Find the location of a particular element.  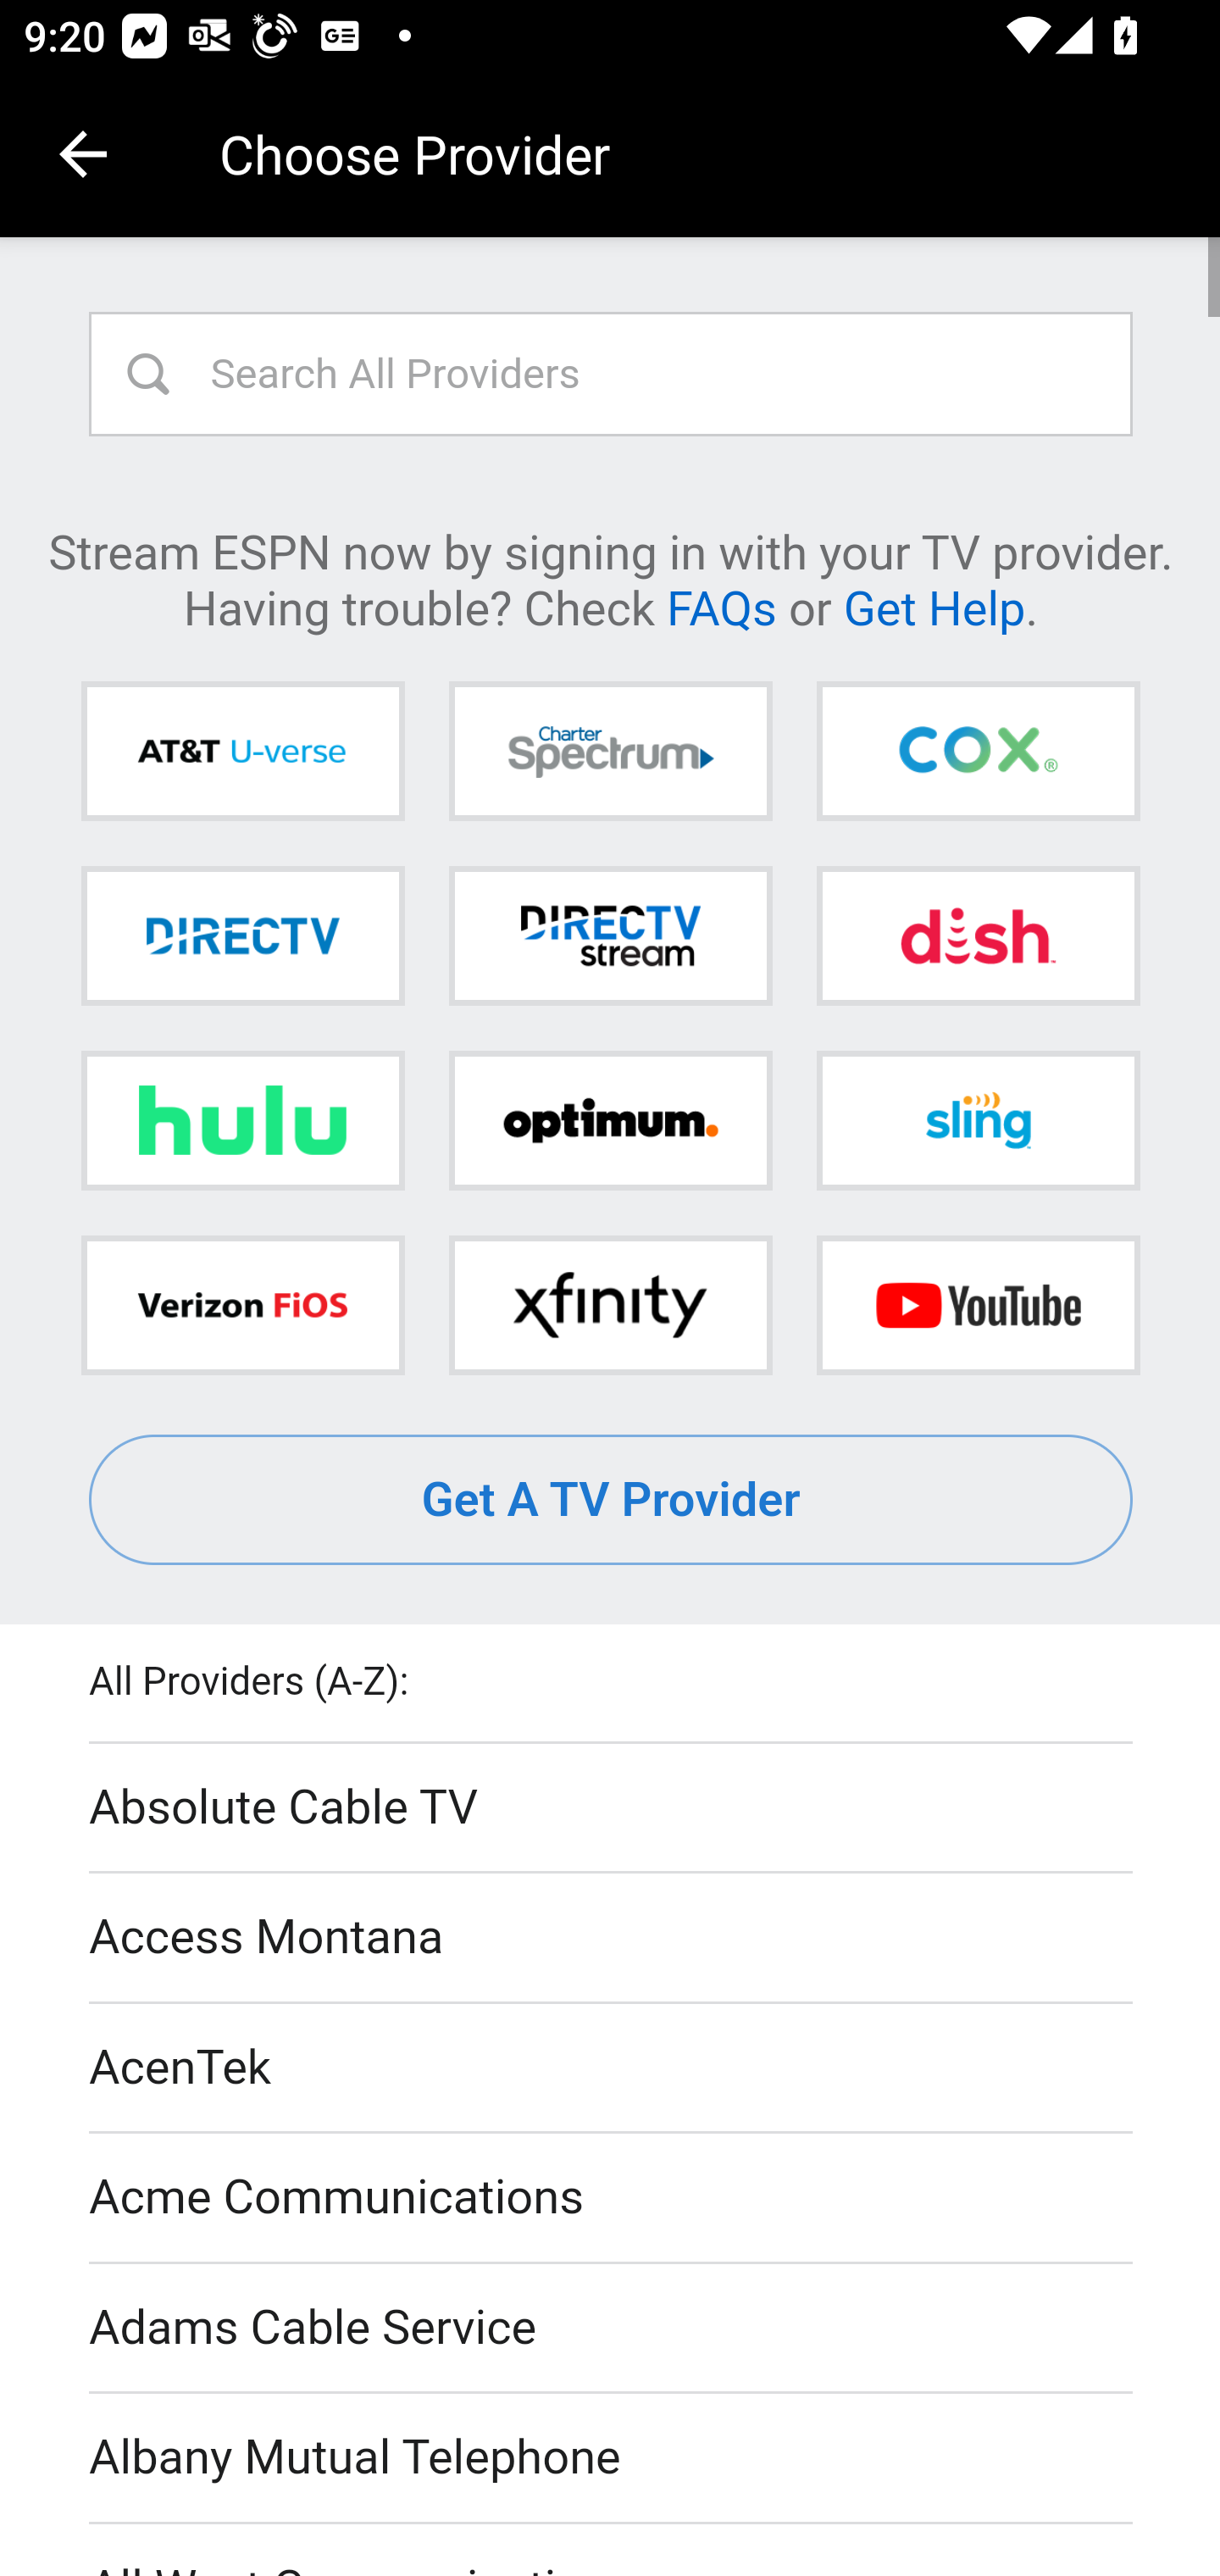

Get Help is located at coordinates (934, 606).